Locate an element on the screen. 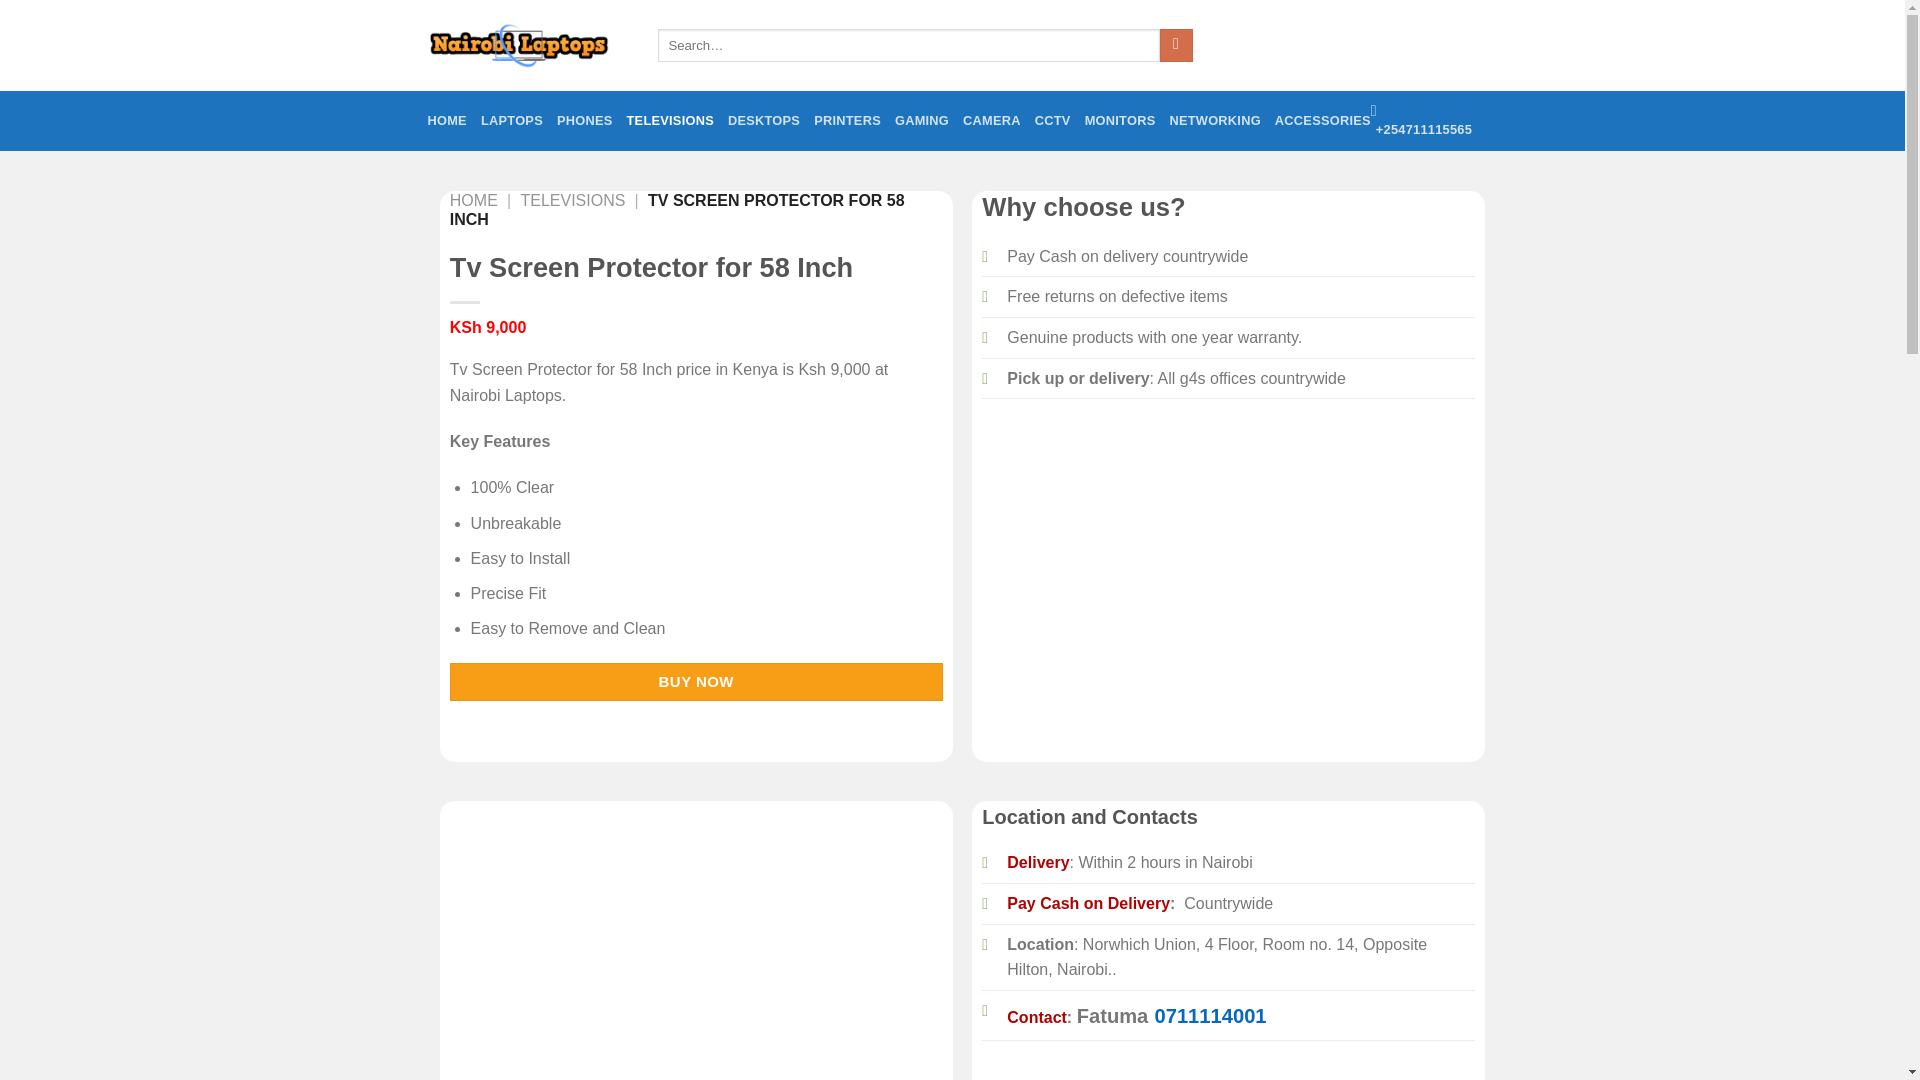 This screenshot has width=1920, height=1080. HOME is located at coordinates (1440, 46).